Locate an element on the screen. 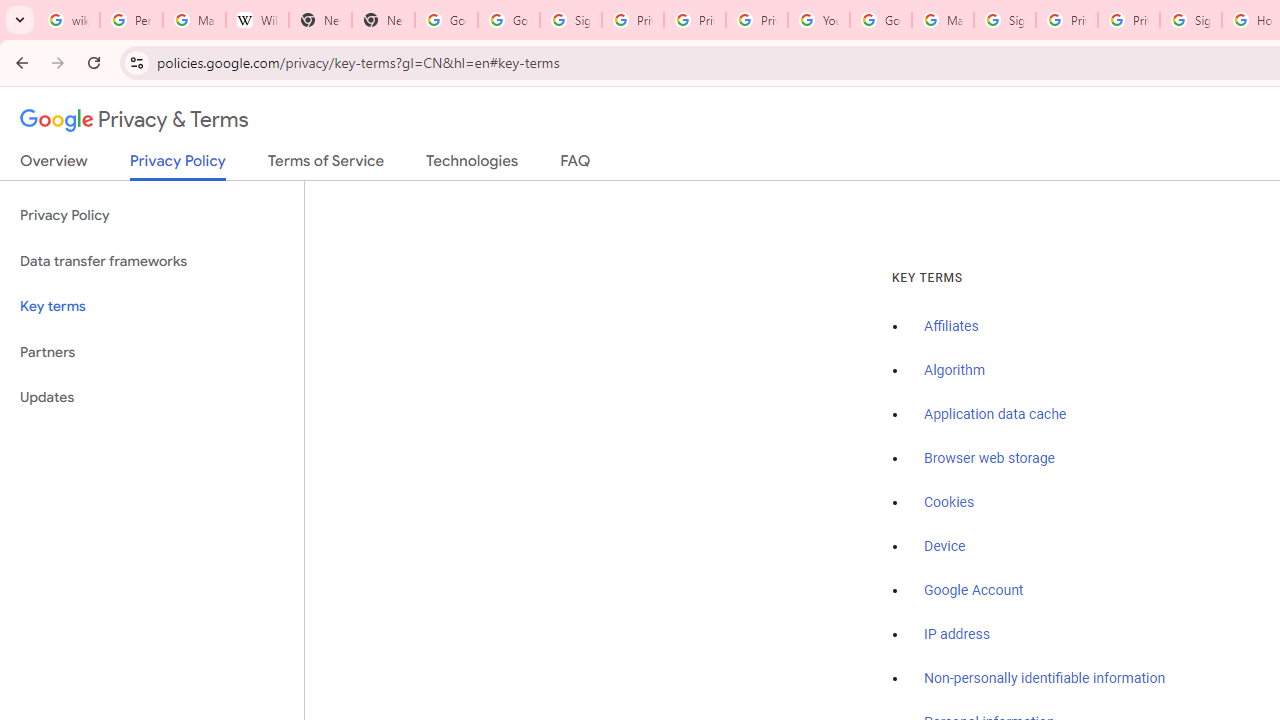 The width and height of the screenshot is (1280, 720). Device is located at coordinates (945, 546).